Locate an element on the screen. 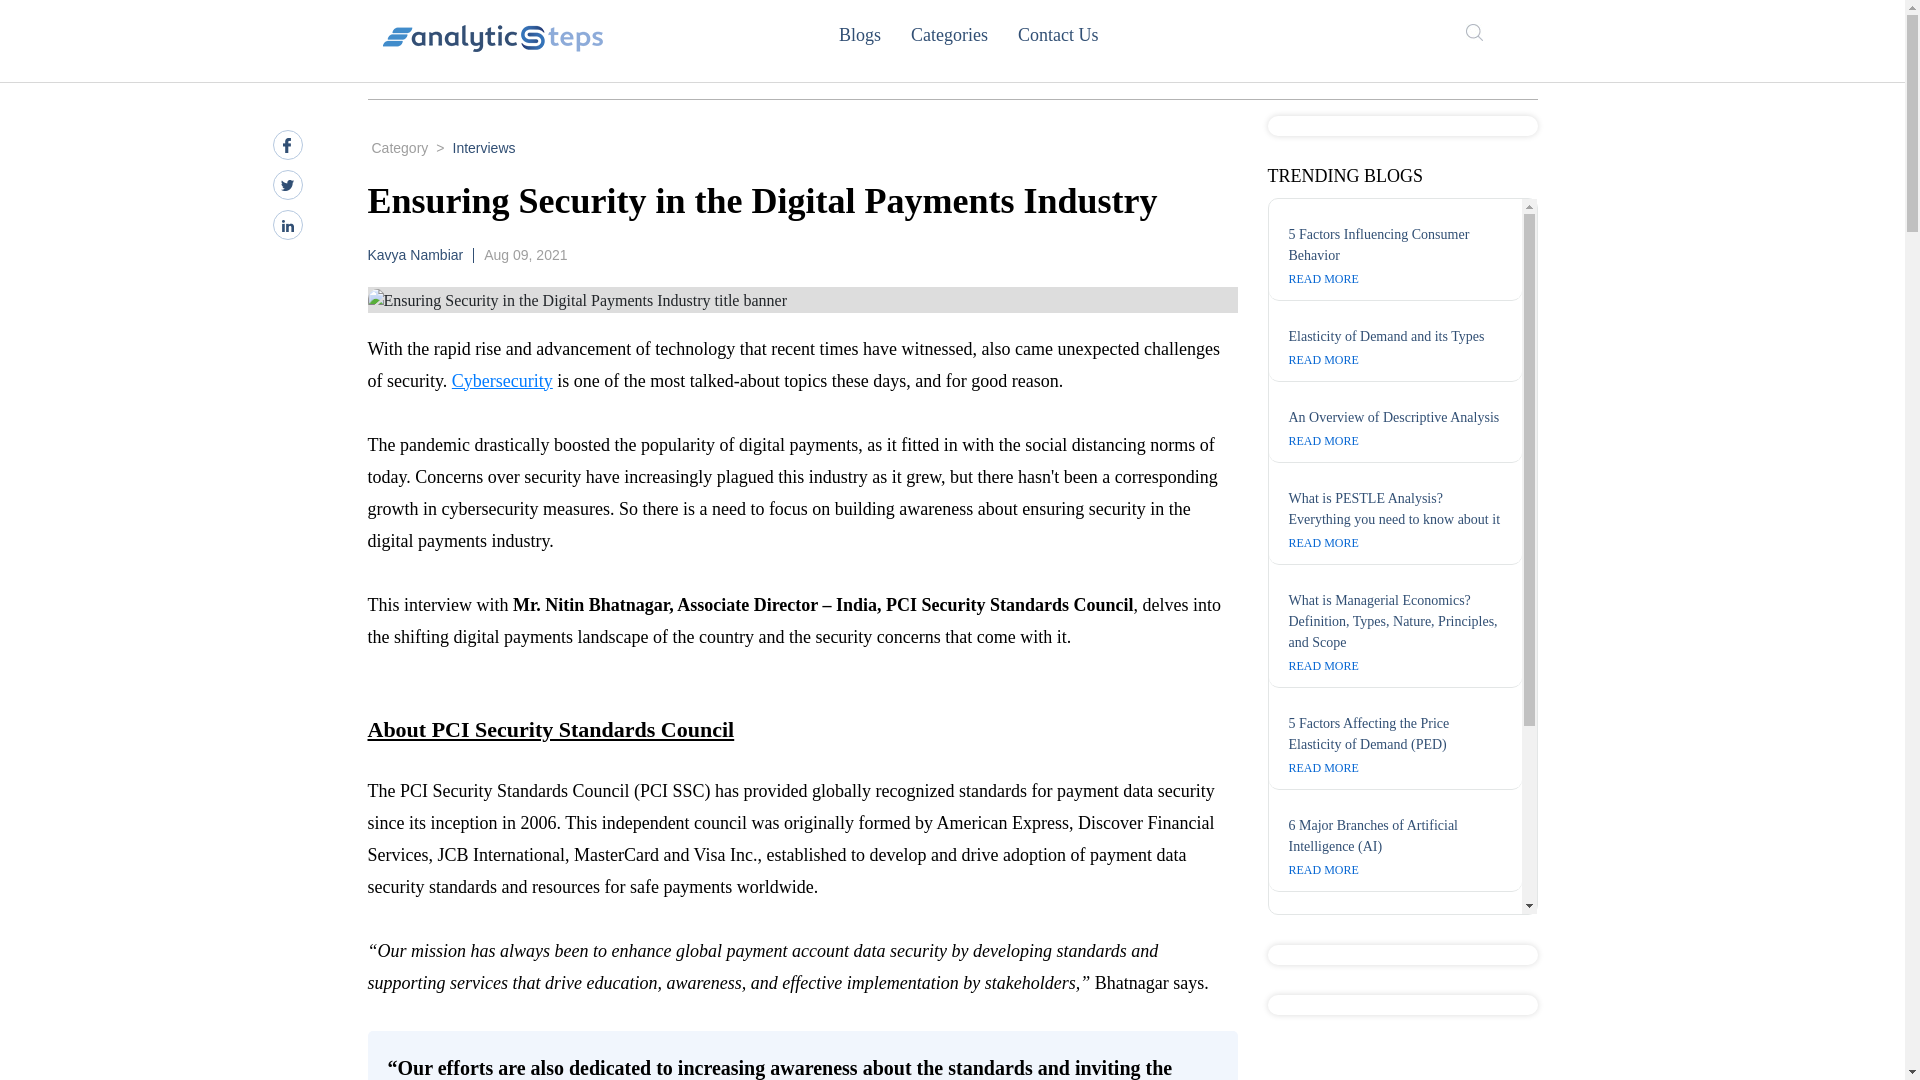  READ MORE is located at coordinates (1322, 542).